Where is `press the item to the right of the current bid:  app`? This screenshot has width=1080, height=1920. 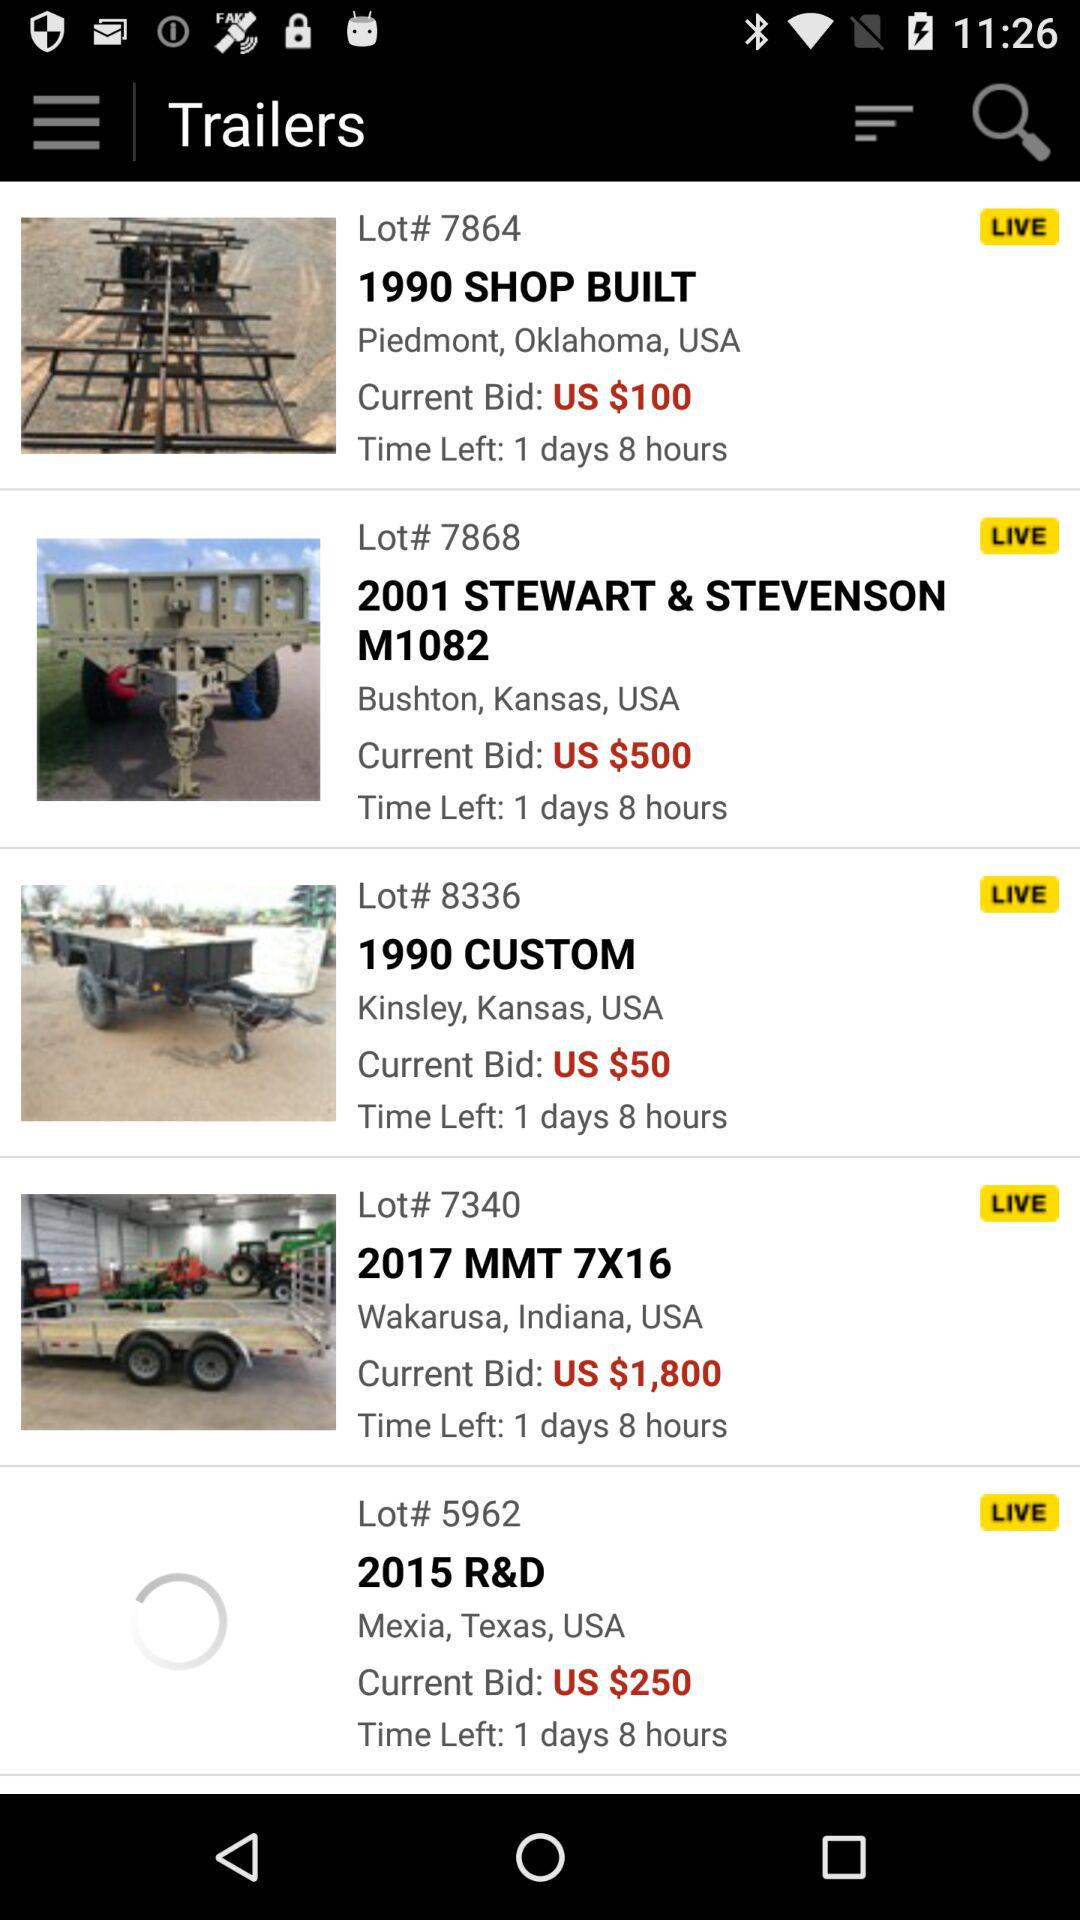 press the item to the right of the current bid:  app is located at coordinates (622, 396).